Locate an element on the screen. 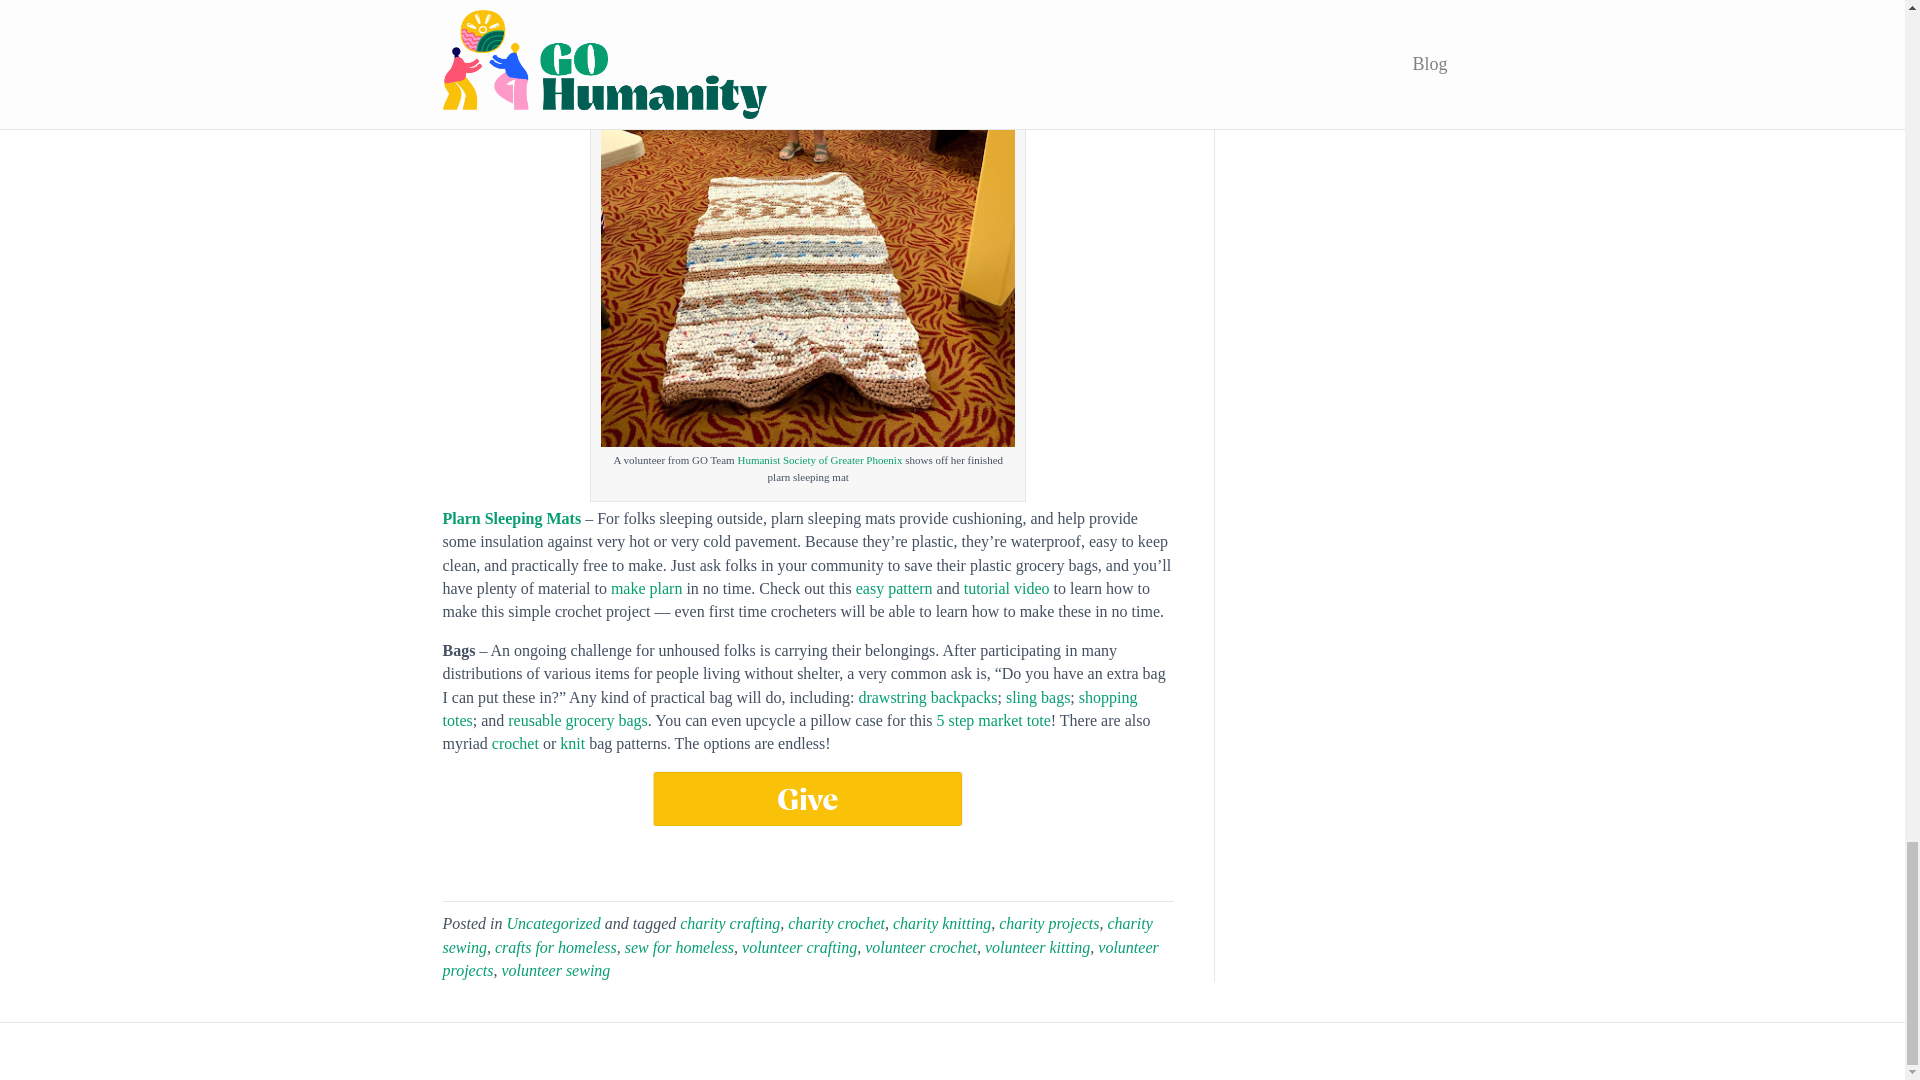  5 step market tote is located at coordinates (993, 720).